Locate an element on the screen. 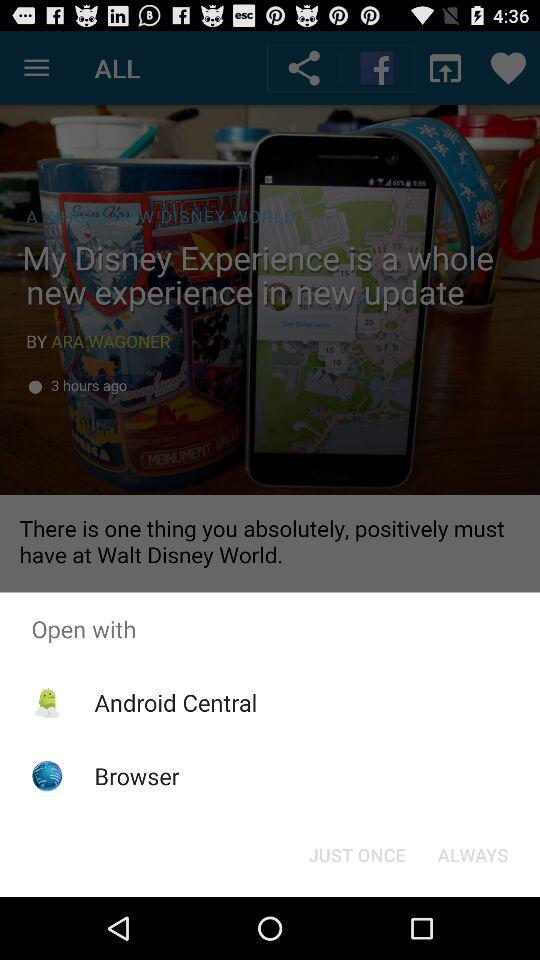  swipe until the always is located at coordinates (472, 854).